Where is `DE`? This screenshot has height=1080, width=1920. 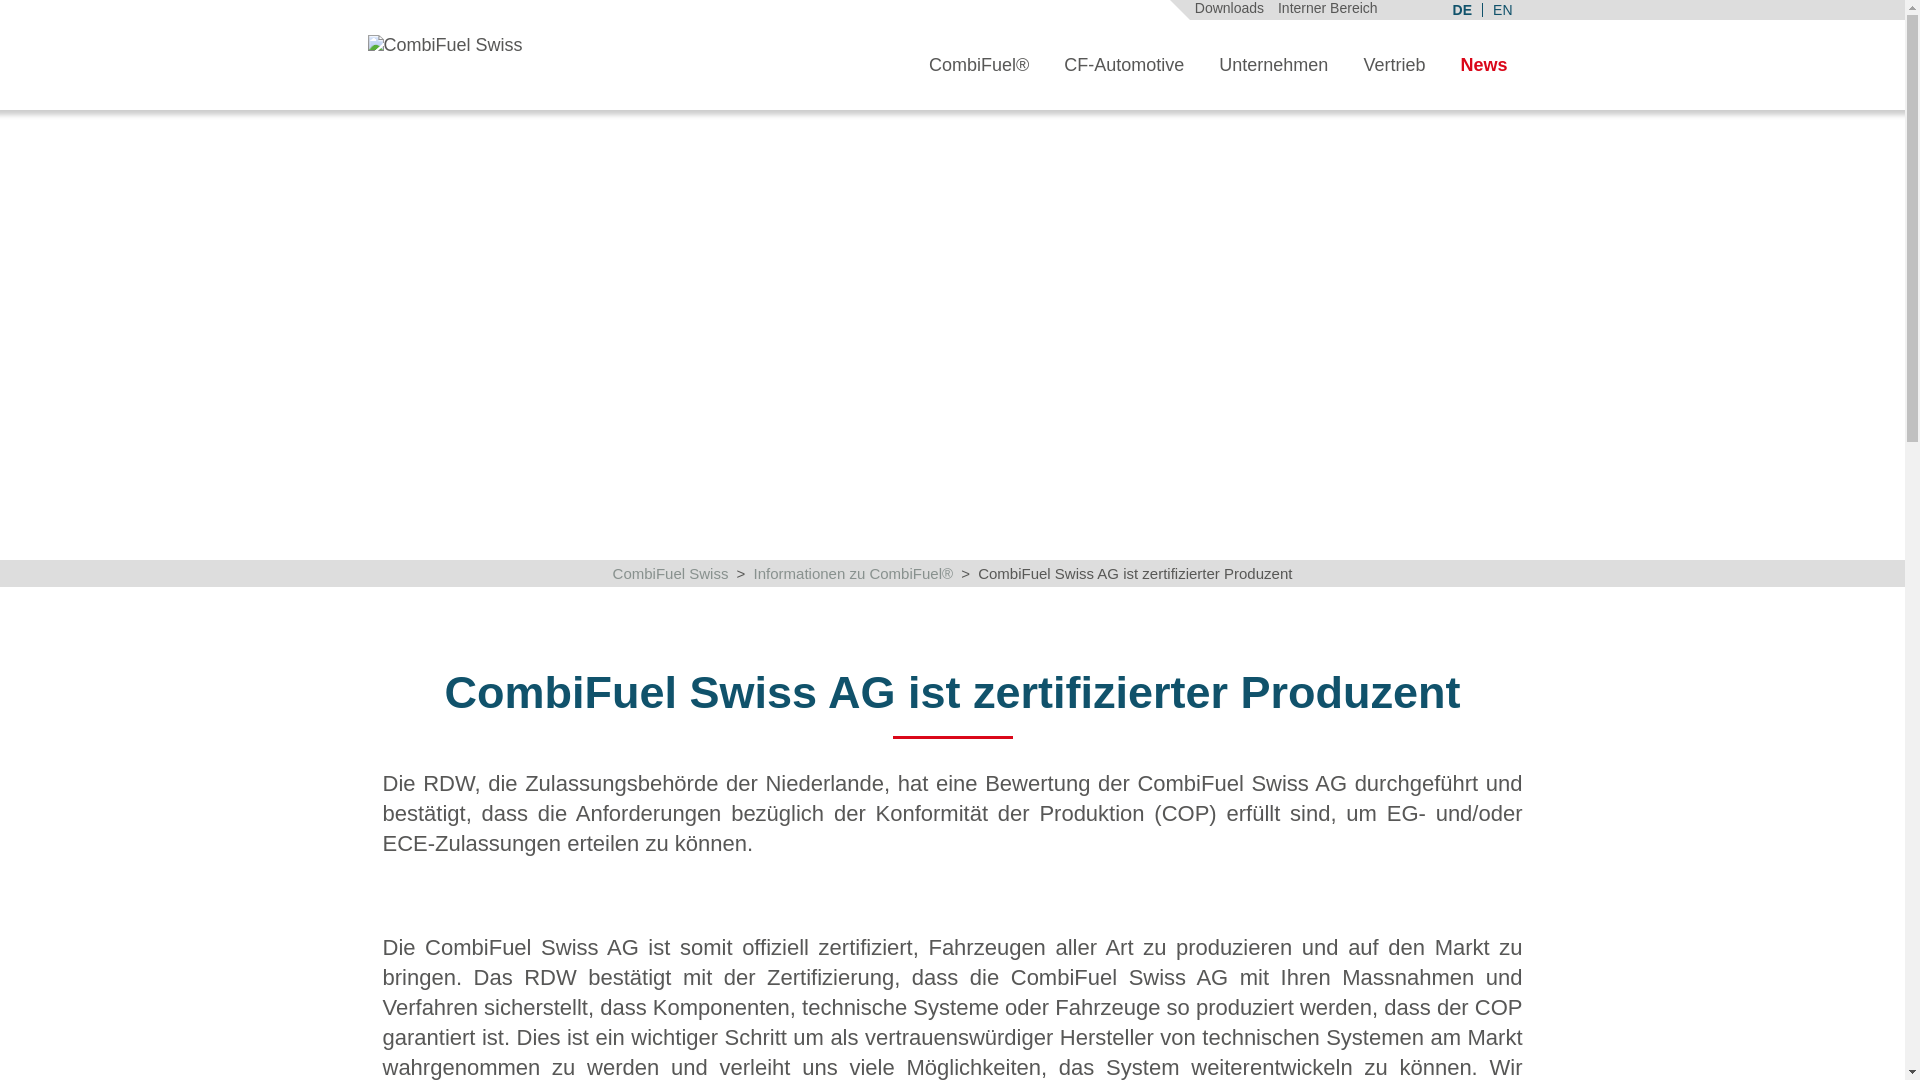
DE is located at coordinates (1463, 10).